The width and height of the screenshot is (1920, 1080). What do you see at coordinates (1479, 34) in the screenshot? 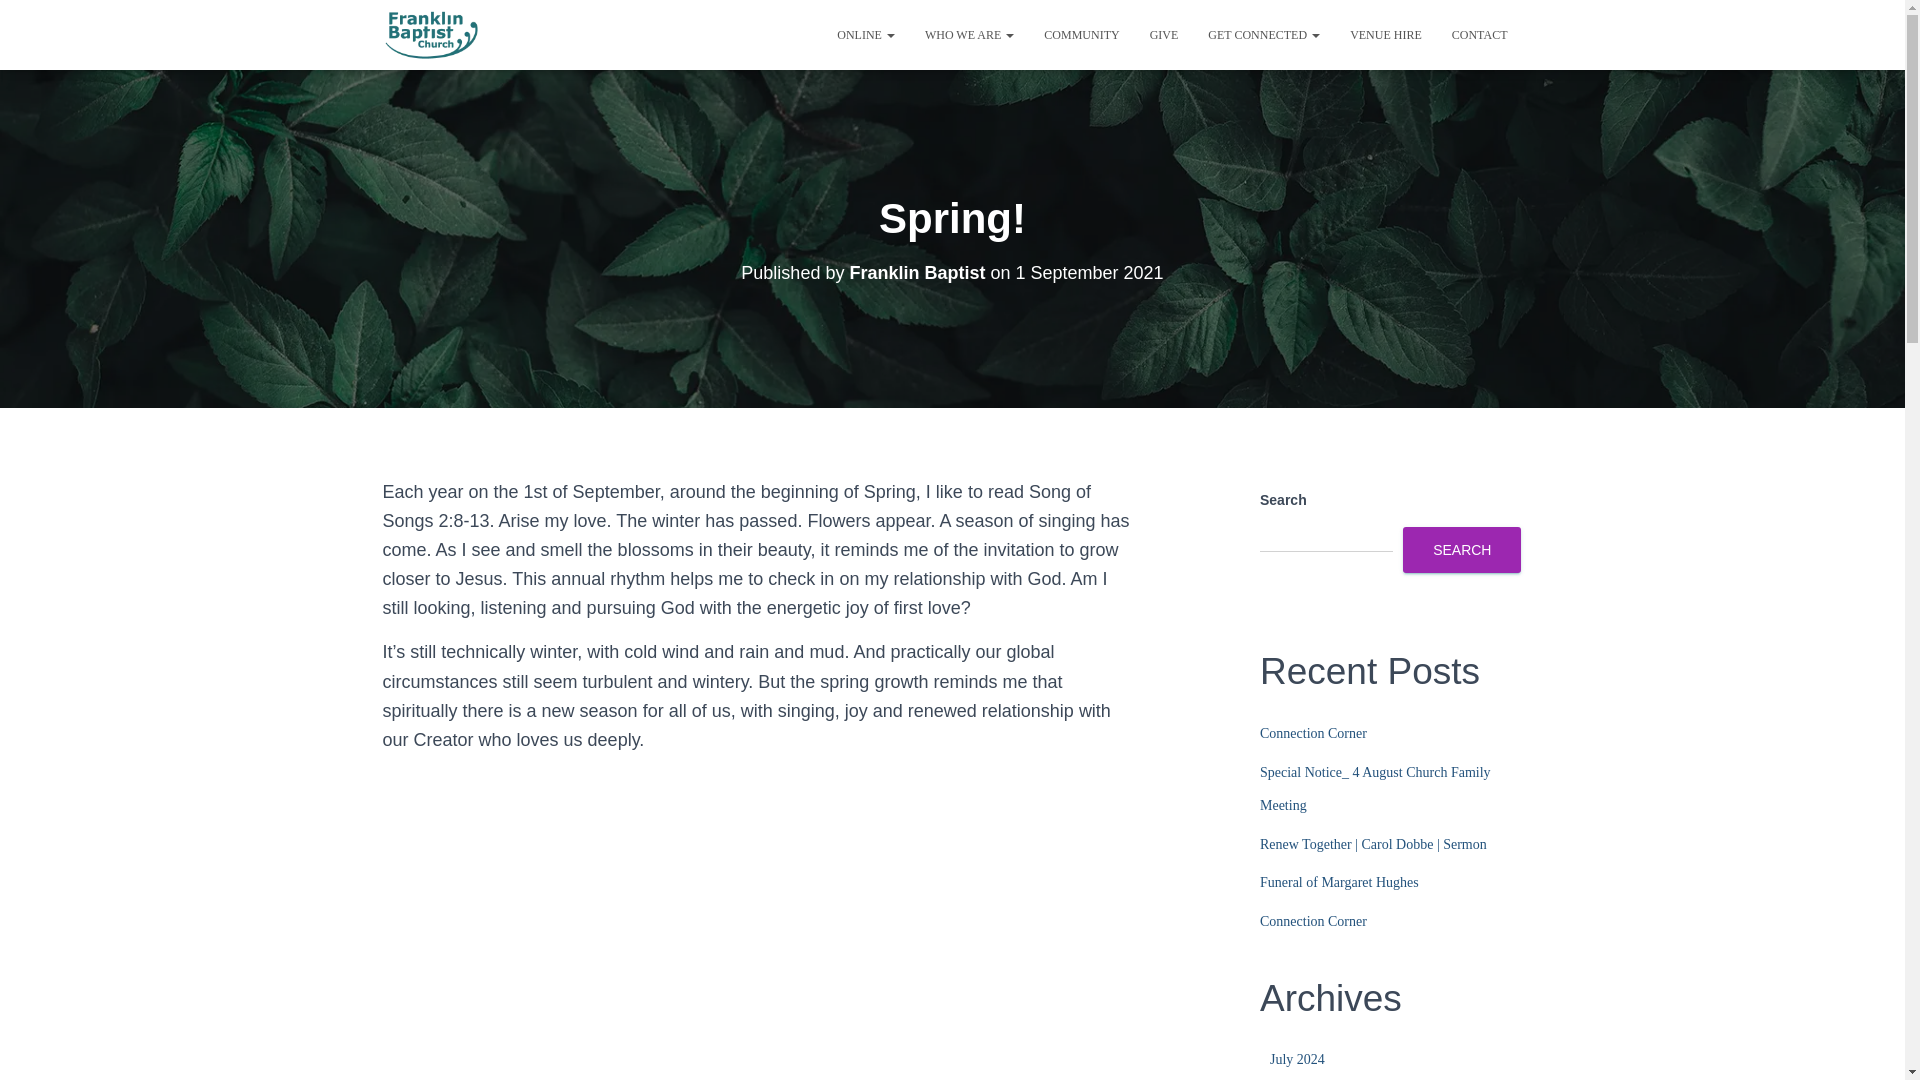
I see `Contact` at bounding box center [1479, 34].